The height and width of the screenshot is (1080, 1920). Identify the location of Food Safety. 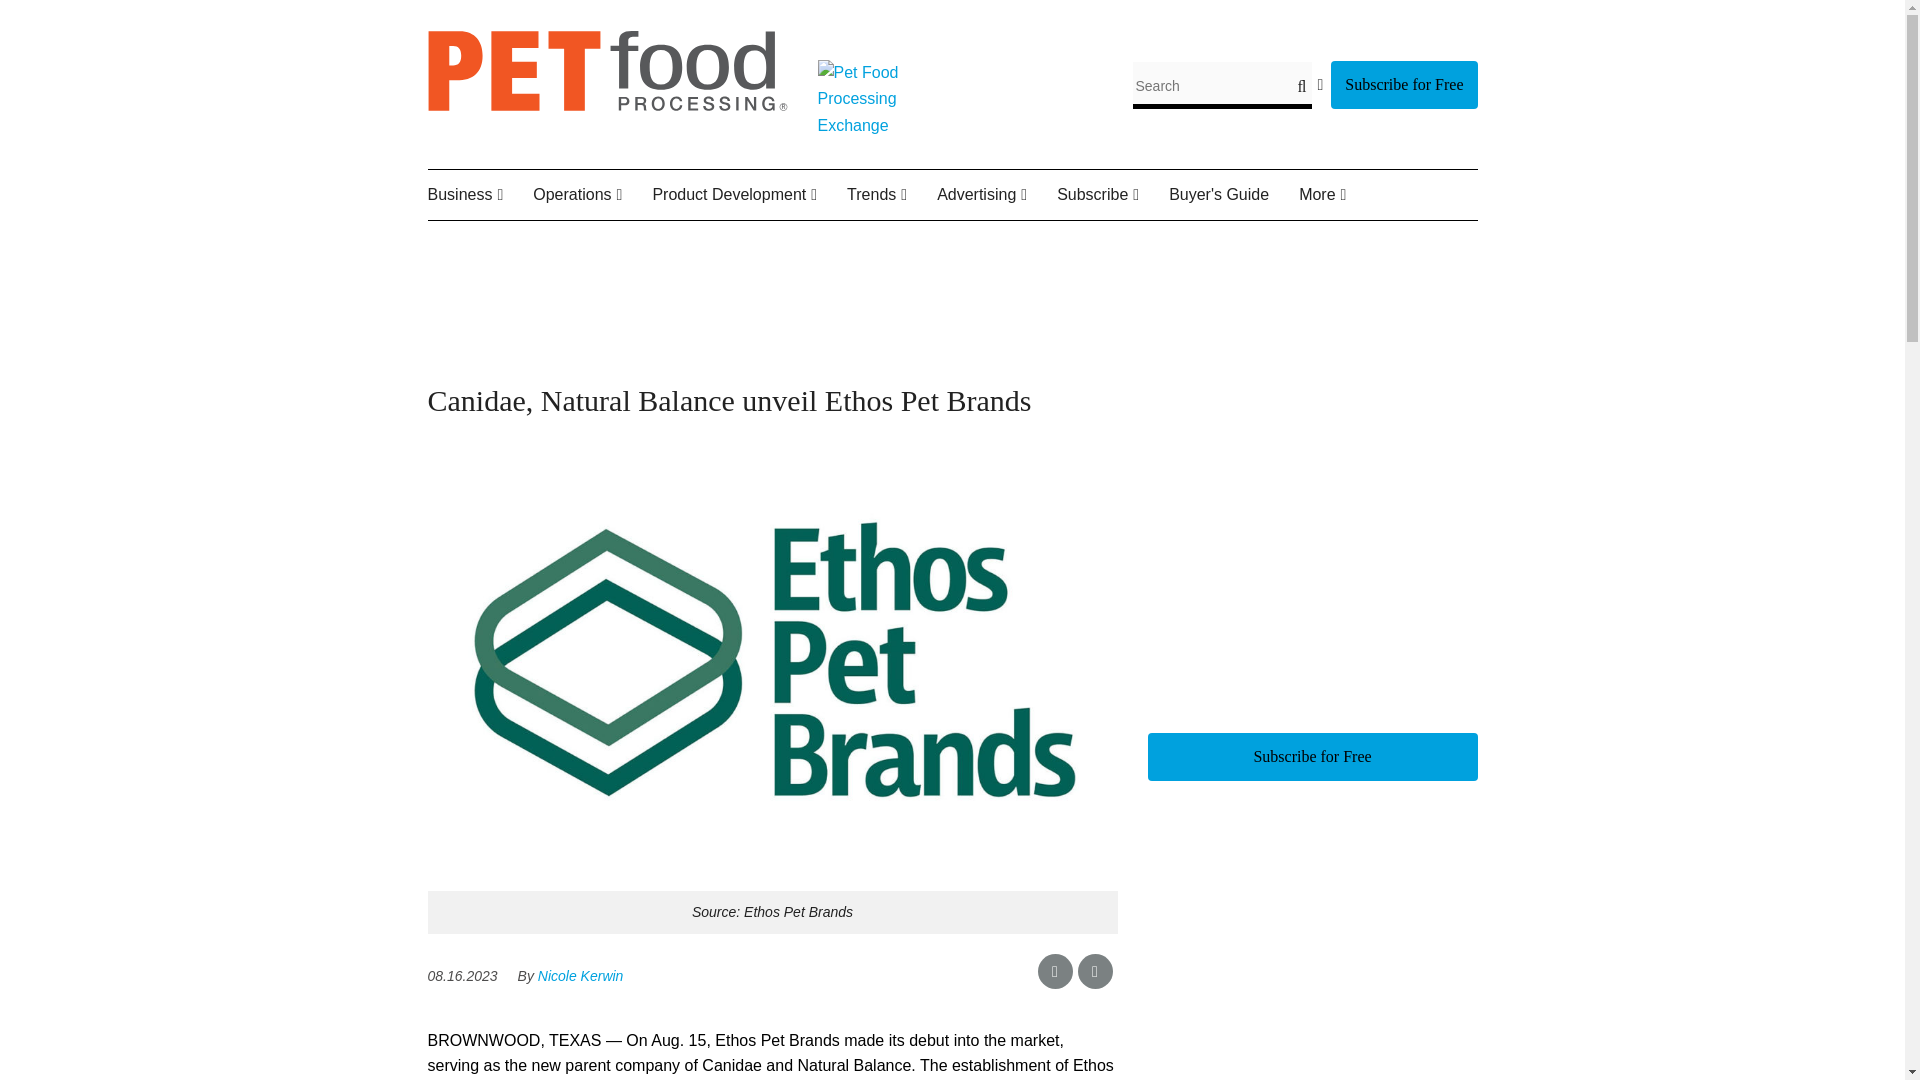
(652, 242).